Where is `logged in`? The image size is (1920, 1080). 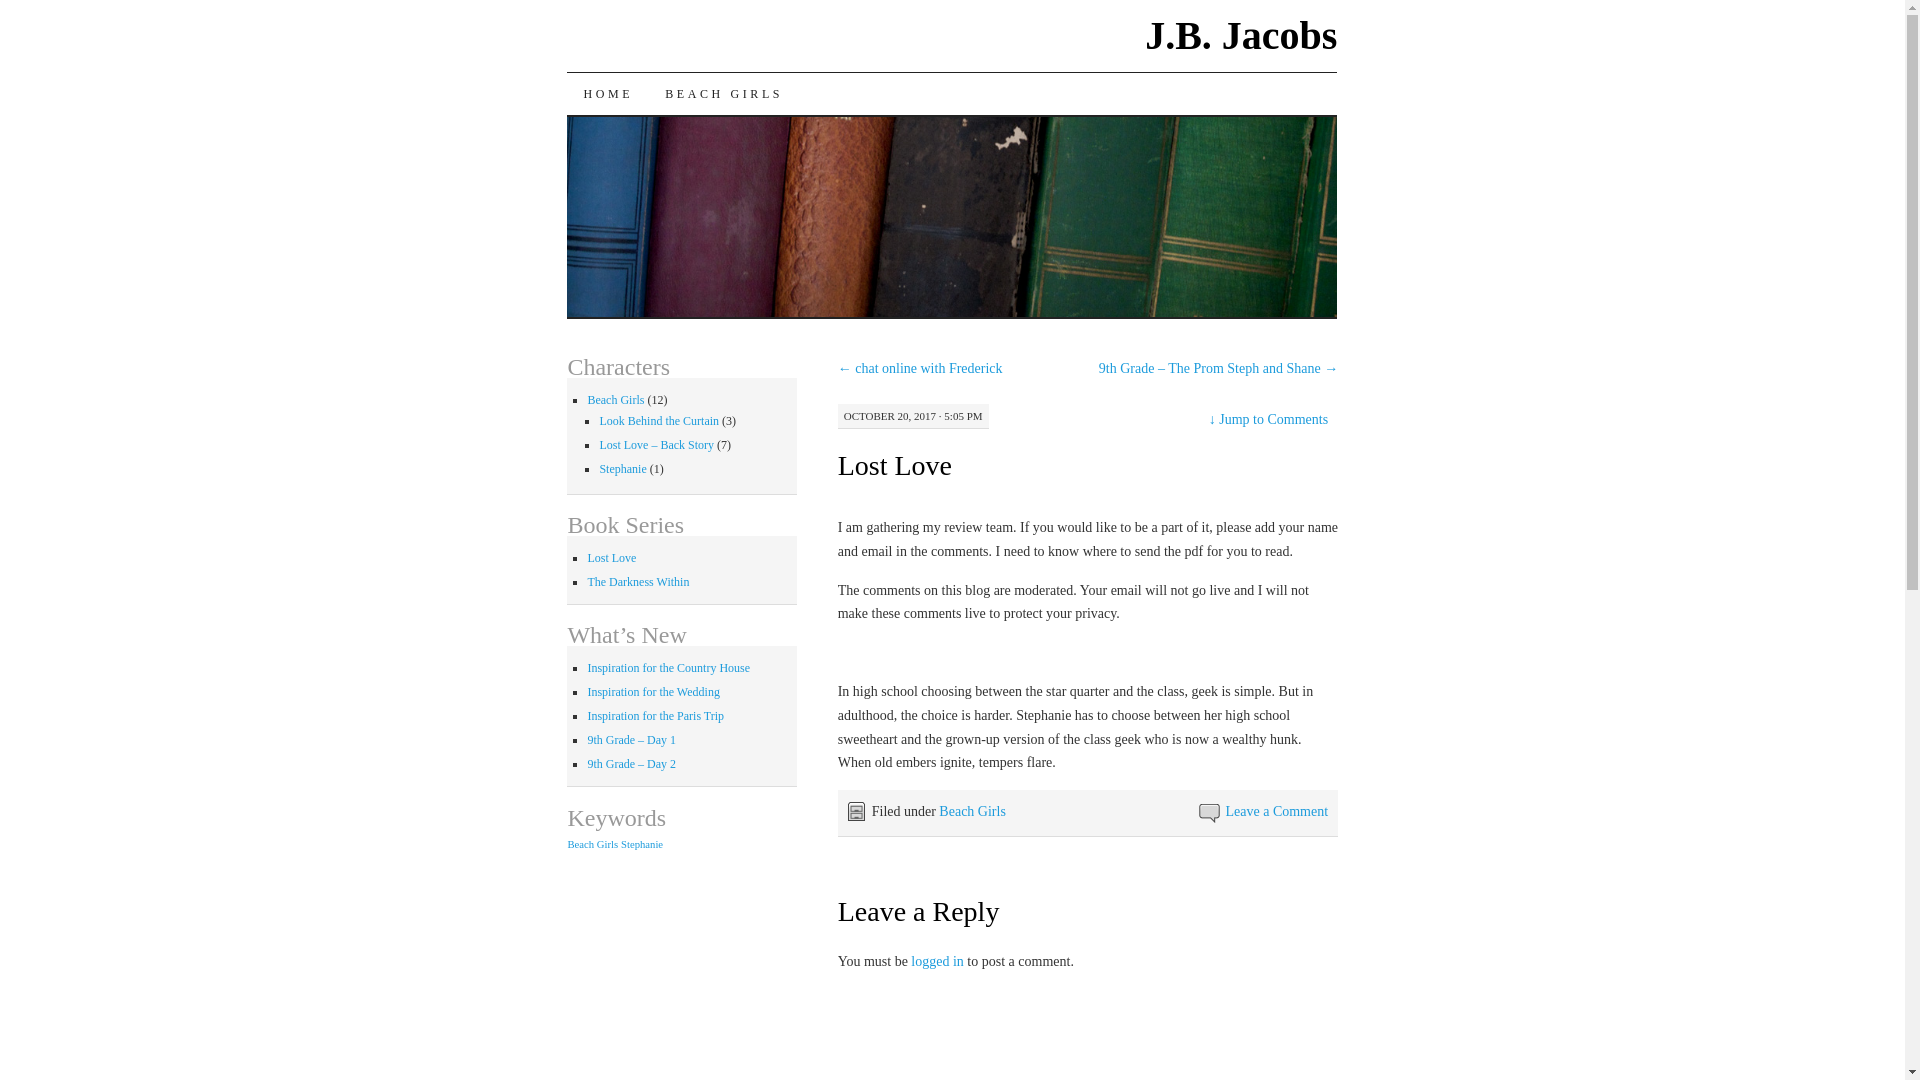 logged in is located at coordinates (936, 960).